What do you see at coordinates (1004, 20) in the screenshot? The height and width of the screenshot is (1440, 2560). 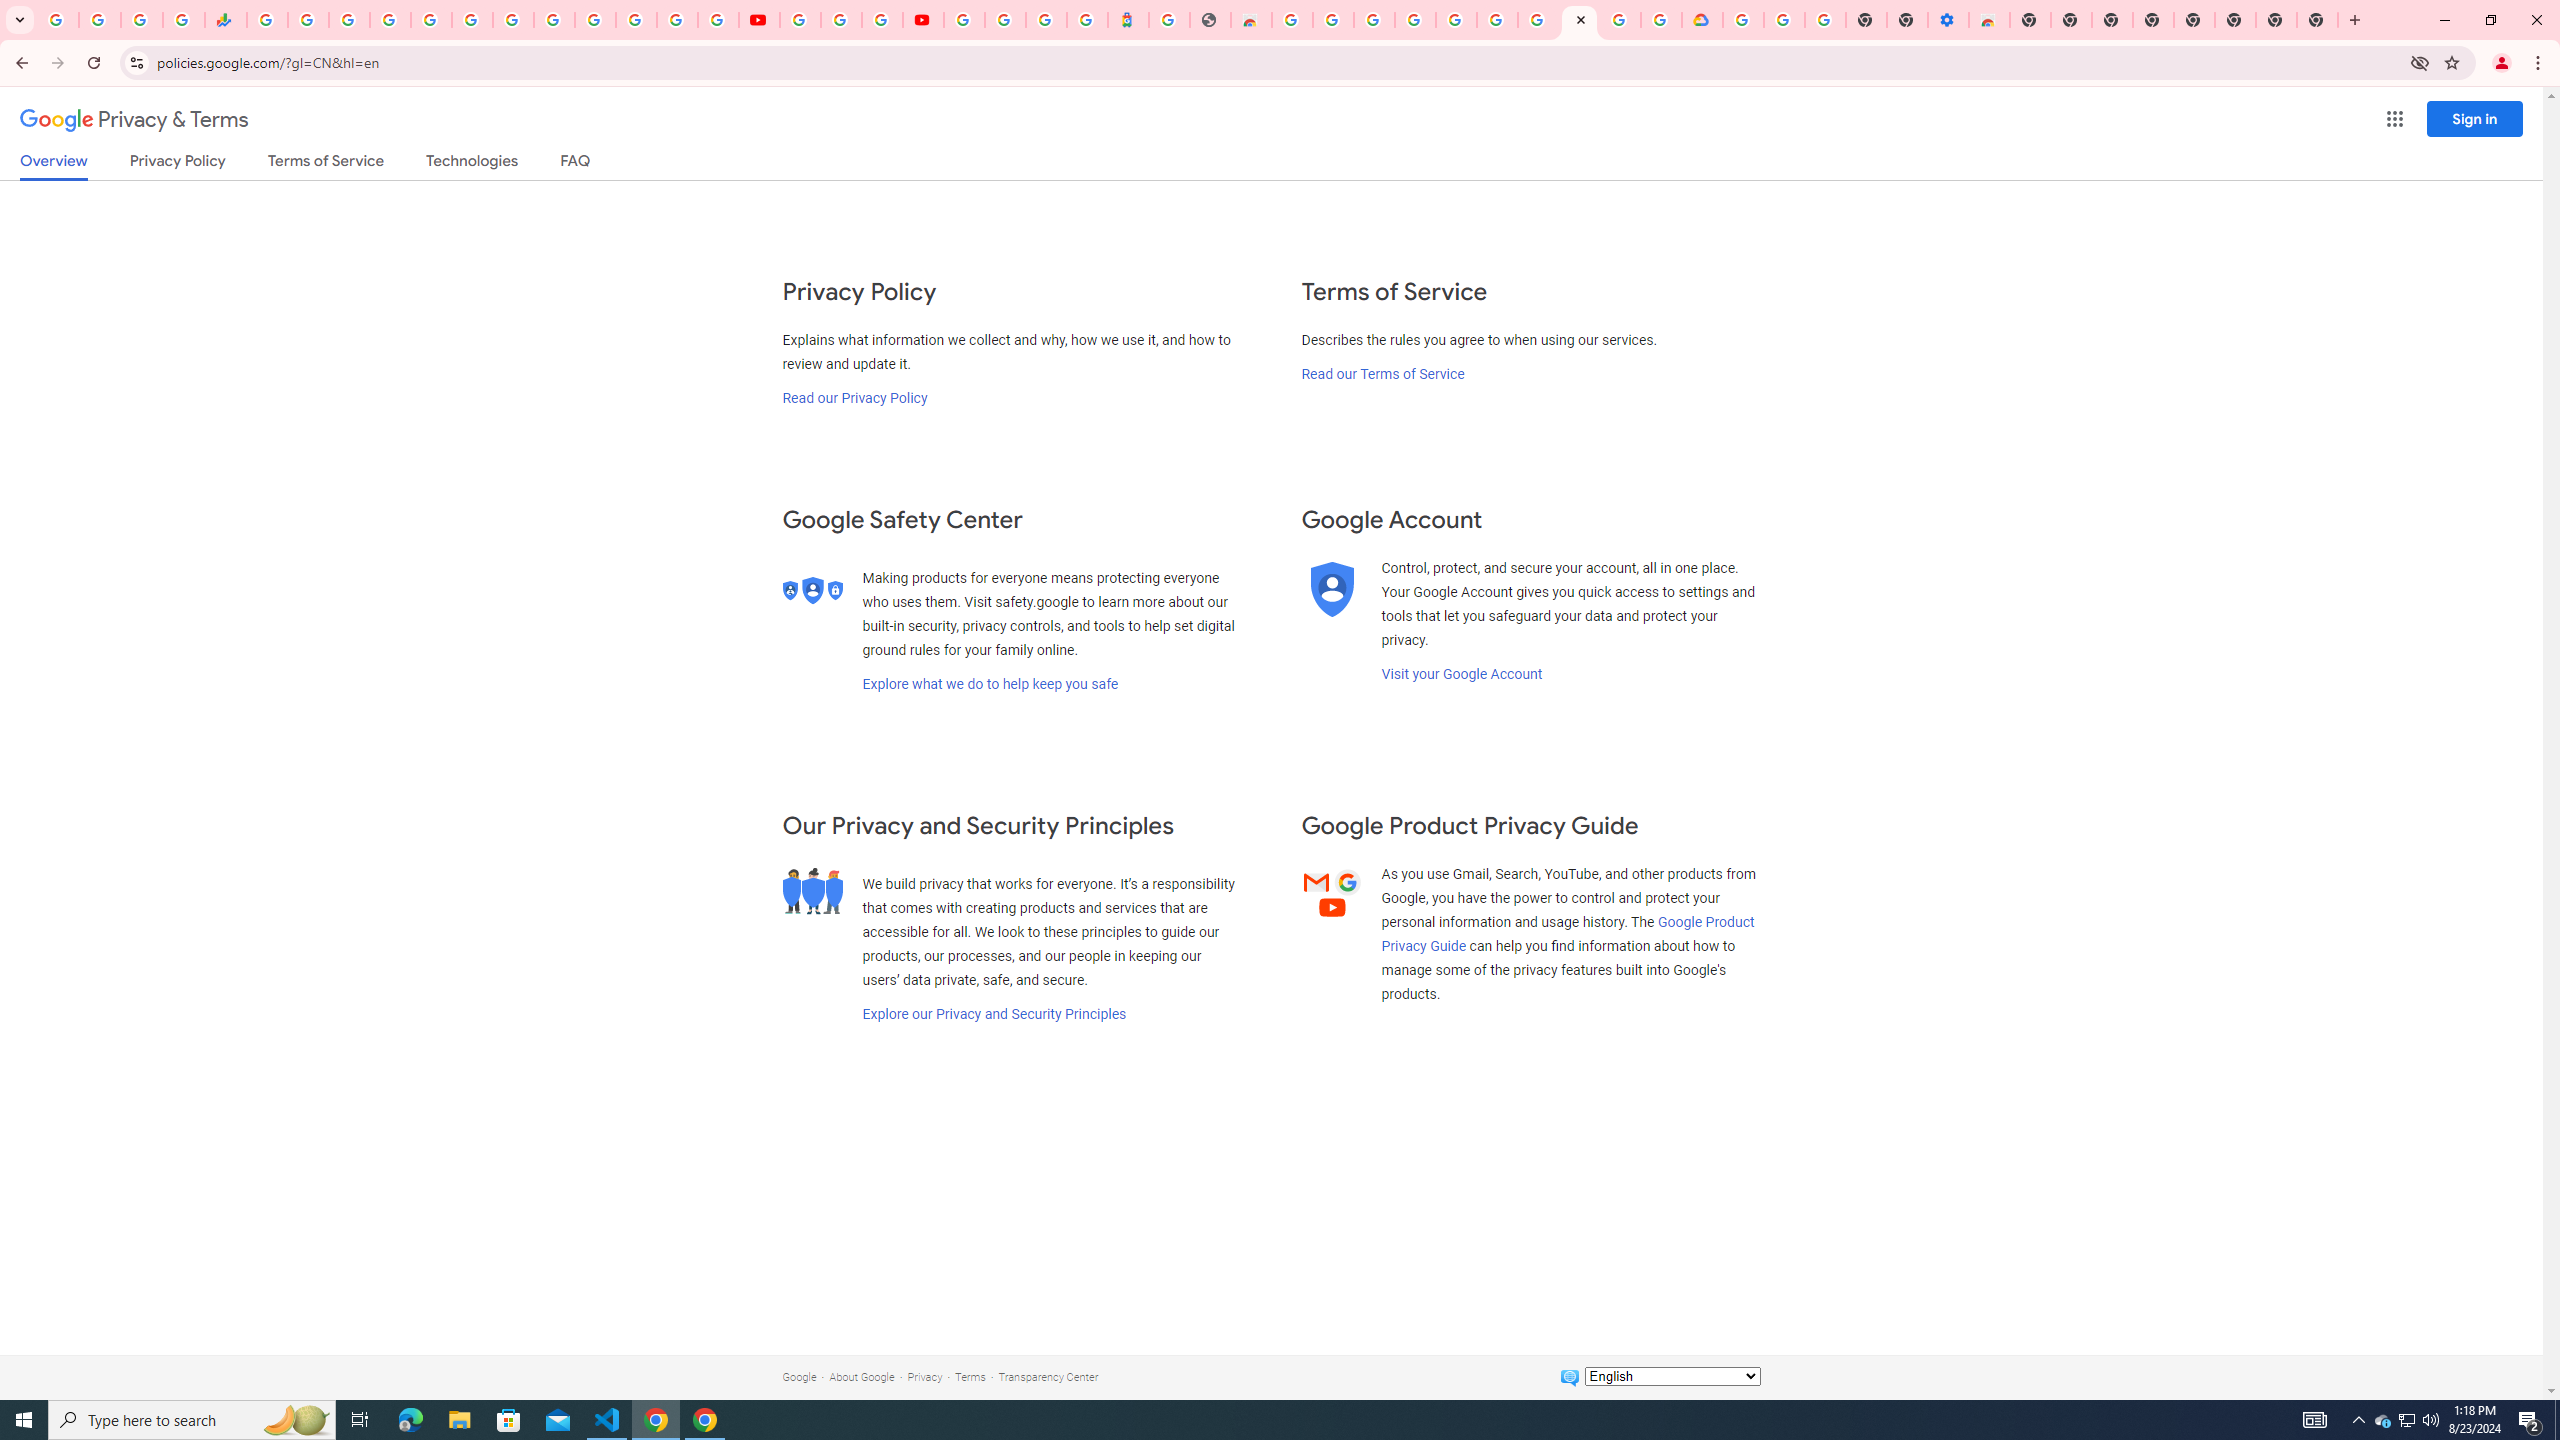 I see `Sign in - Google Accounts` at bounding box center [1004, 20].